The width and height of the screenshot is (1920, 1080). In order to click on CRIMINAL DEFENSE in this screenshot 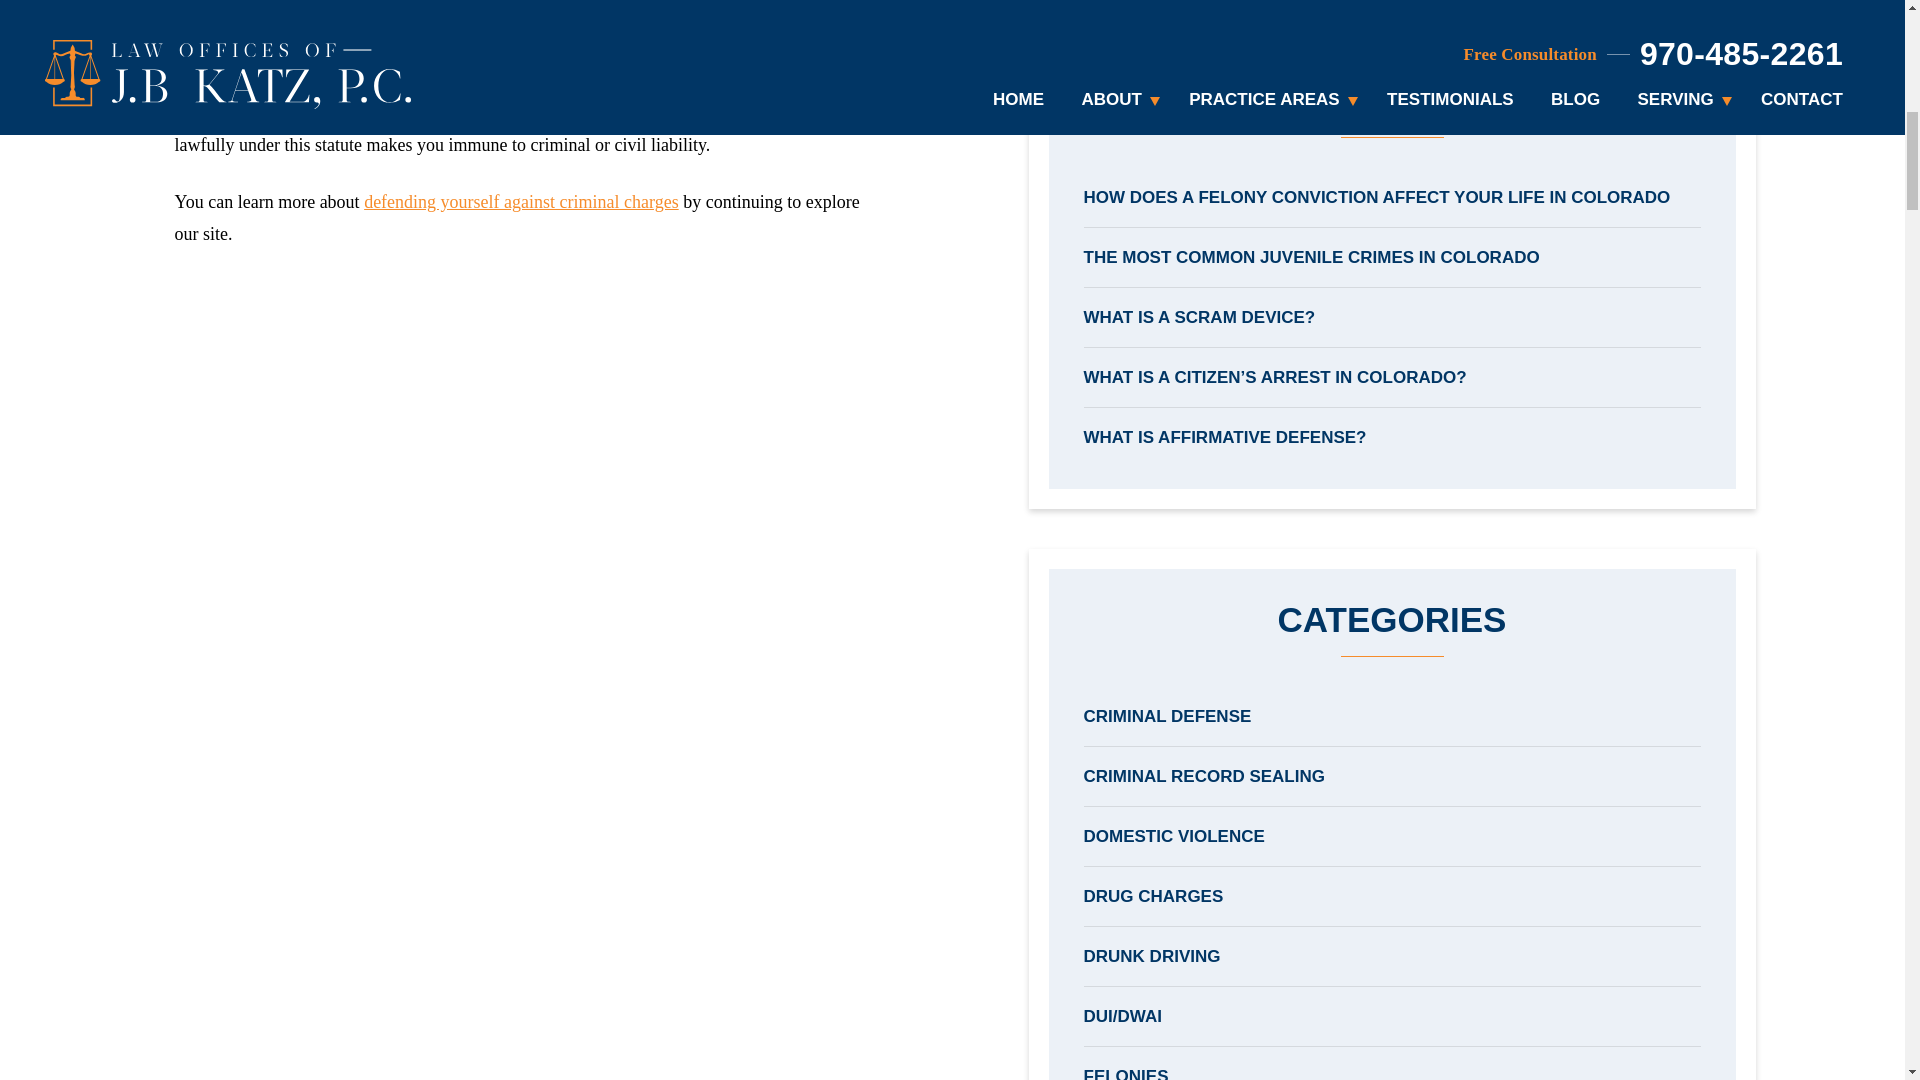, I will do `click(1392, 716)`.